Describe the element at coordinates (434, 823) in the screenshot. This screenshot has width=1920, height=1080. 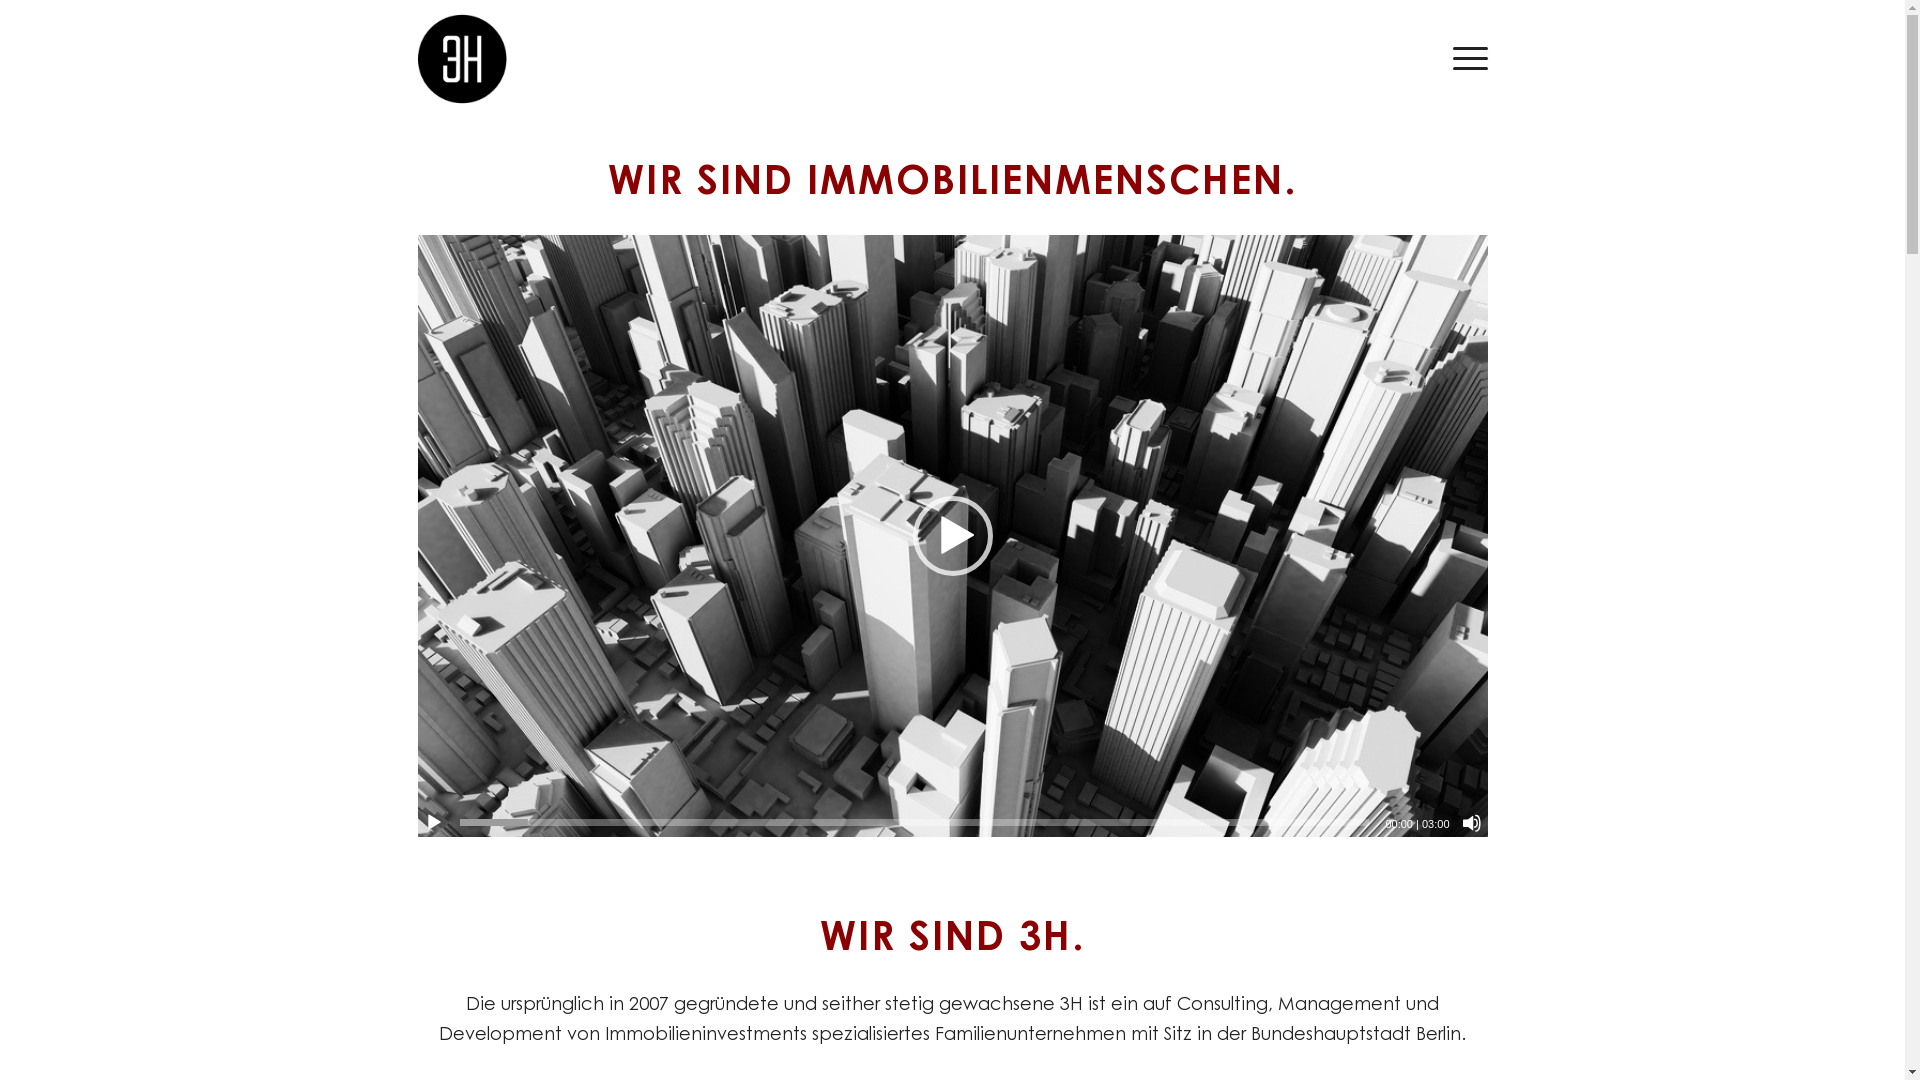
I see `Abspielen` at that location.